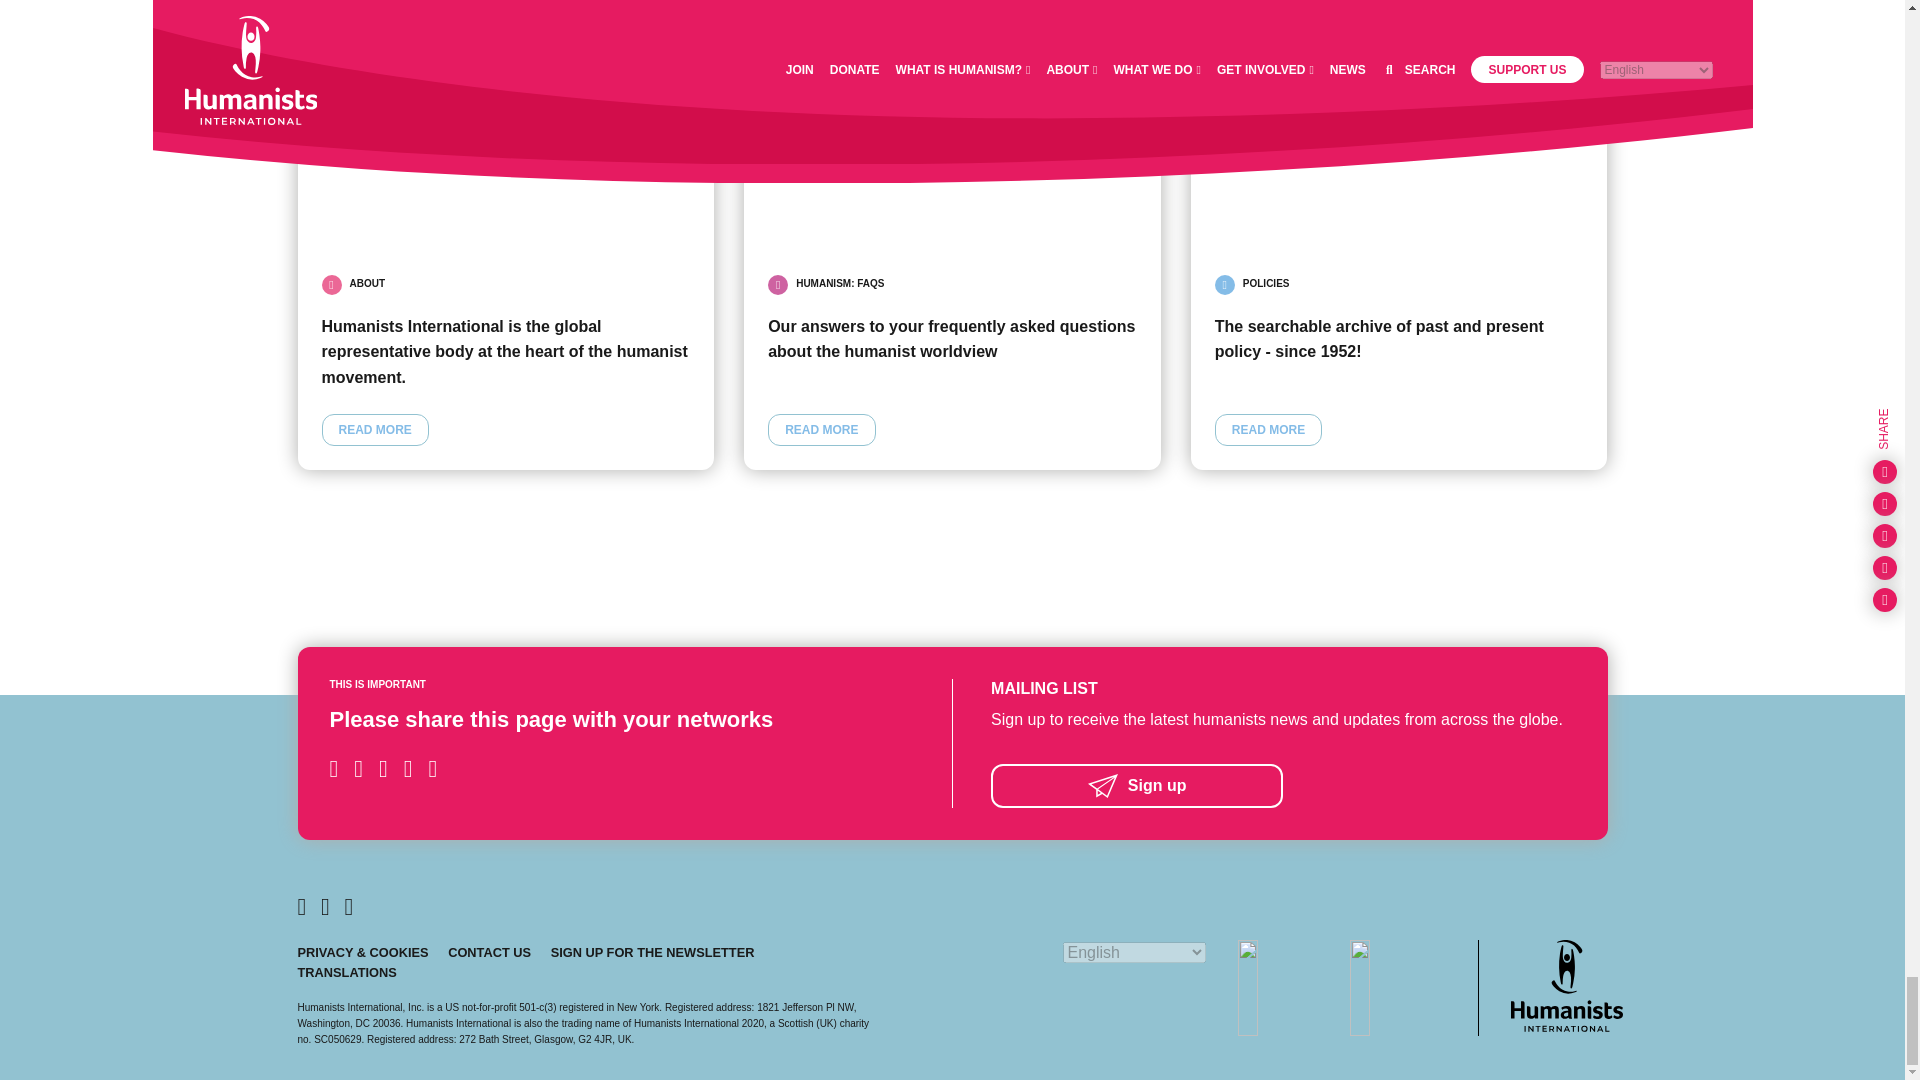  What do you see at coordinates (1566, 985) in the screenshot?
I see `Humanists Logo` at bounding box center [1566, 985].